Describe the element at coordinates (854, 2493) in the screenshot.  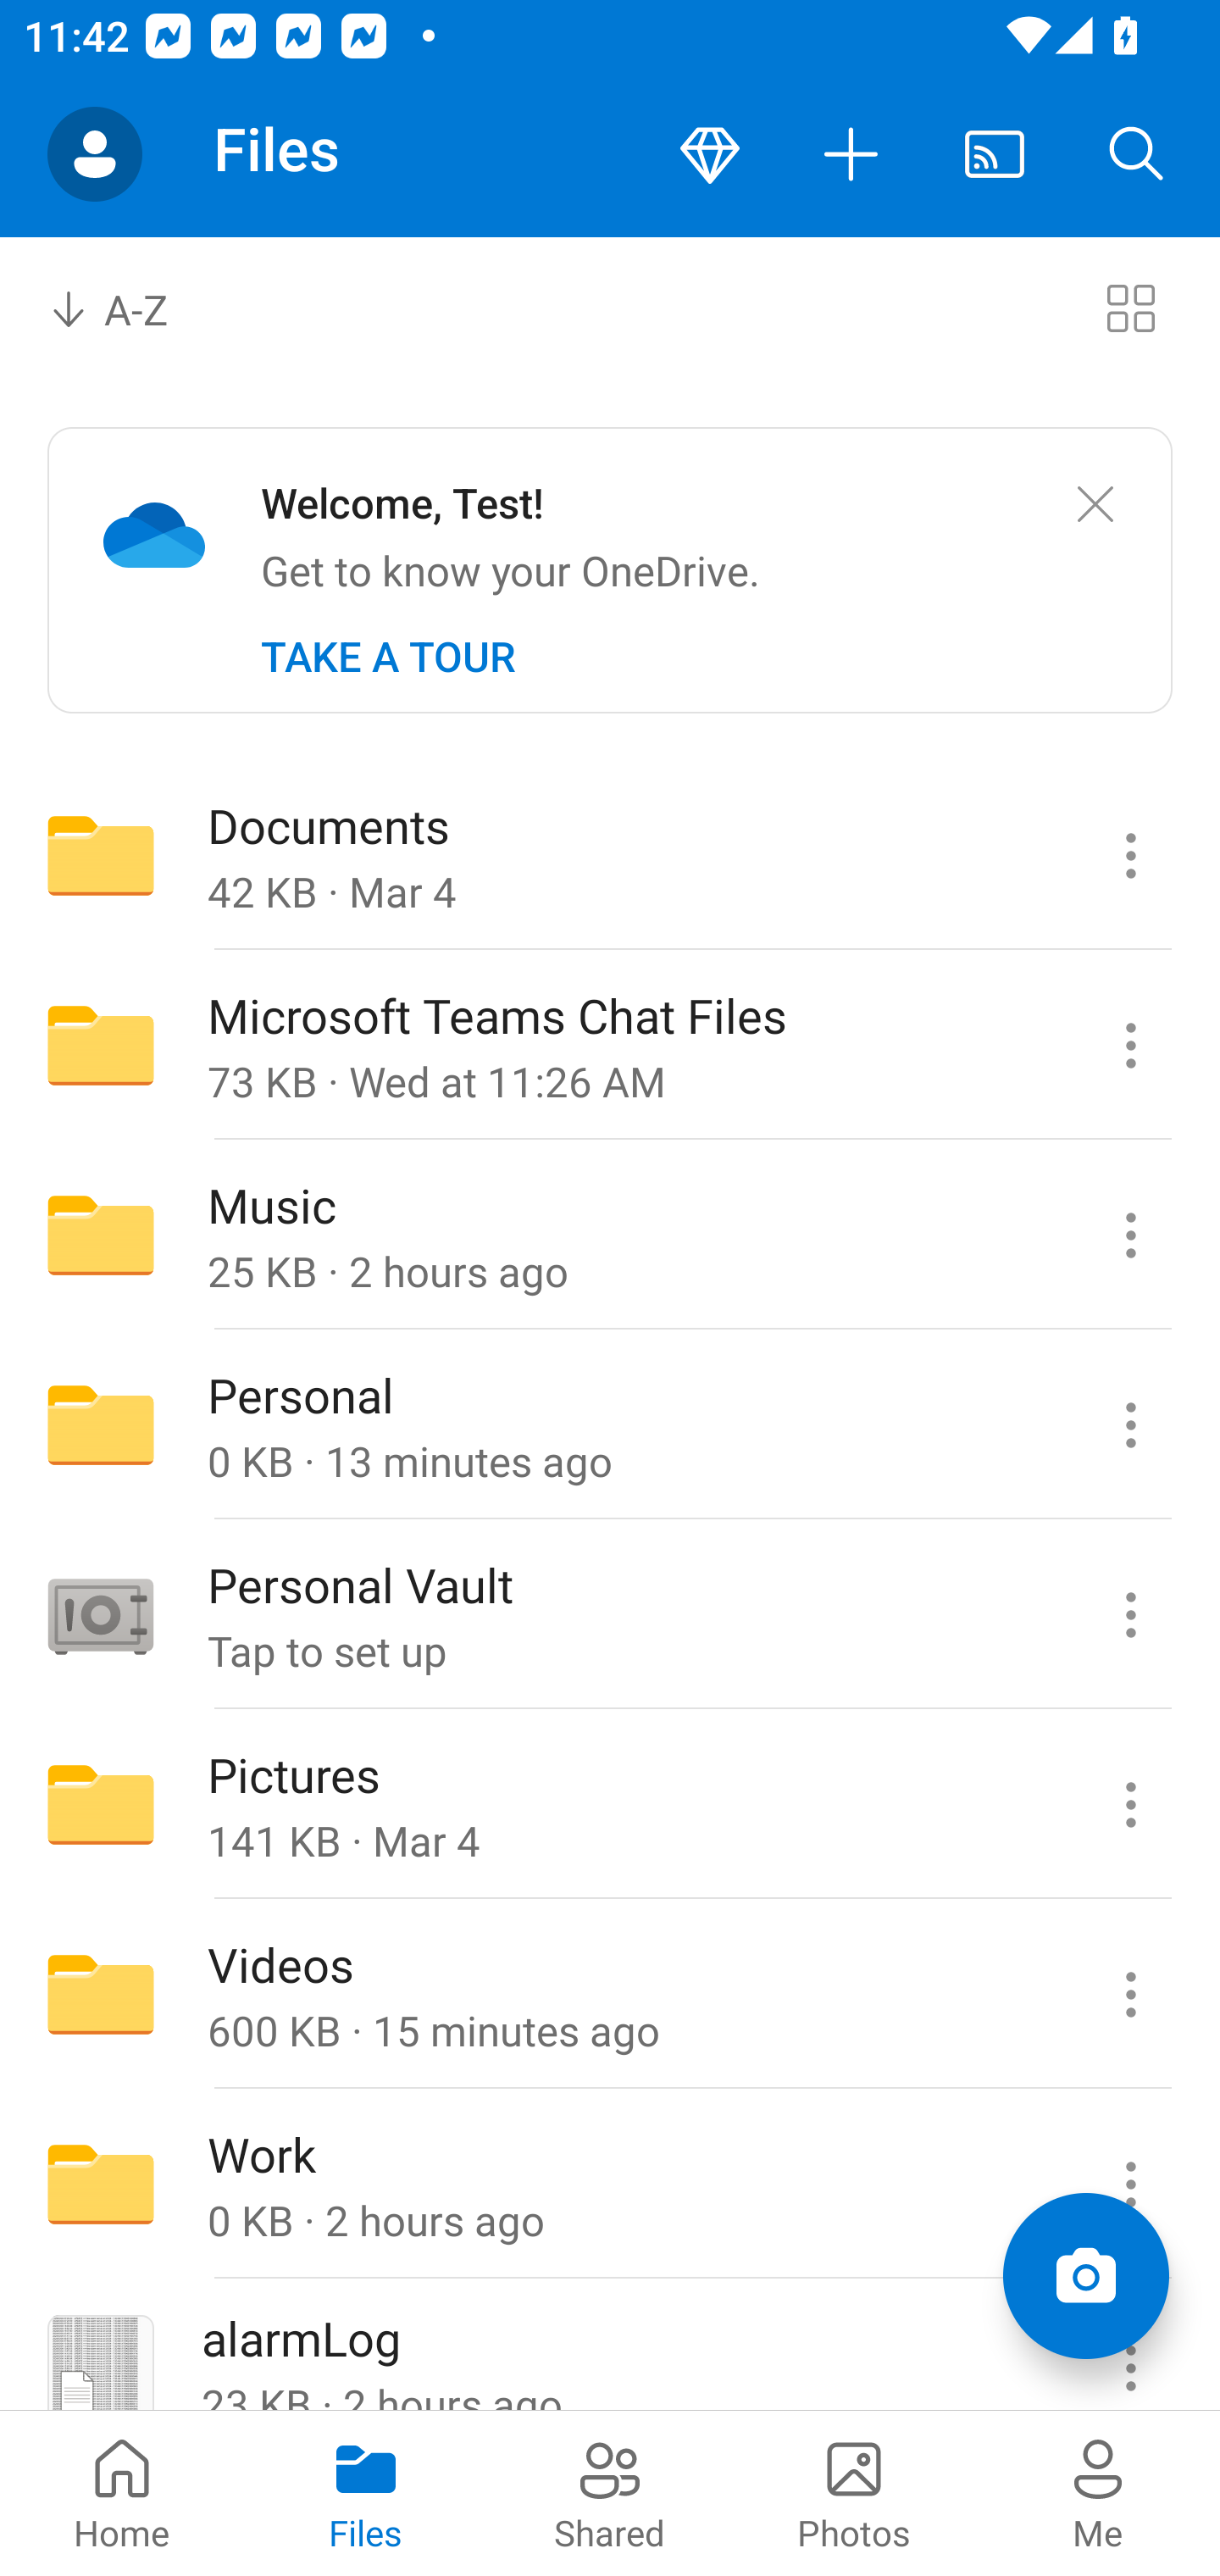
I see `Photos pivot Photos` at that location.